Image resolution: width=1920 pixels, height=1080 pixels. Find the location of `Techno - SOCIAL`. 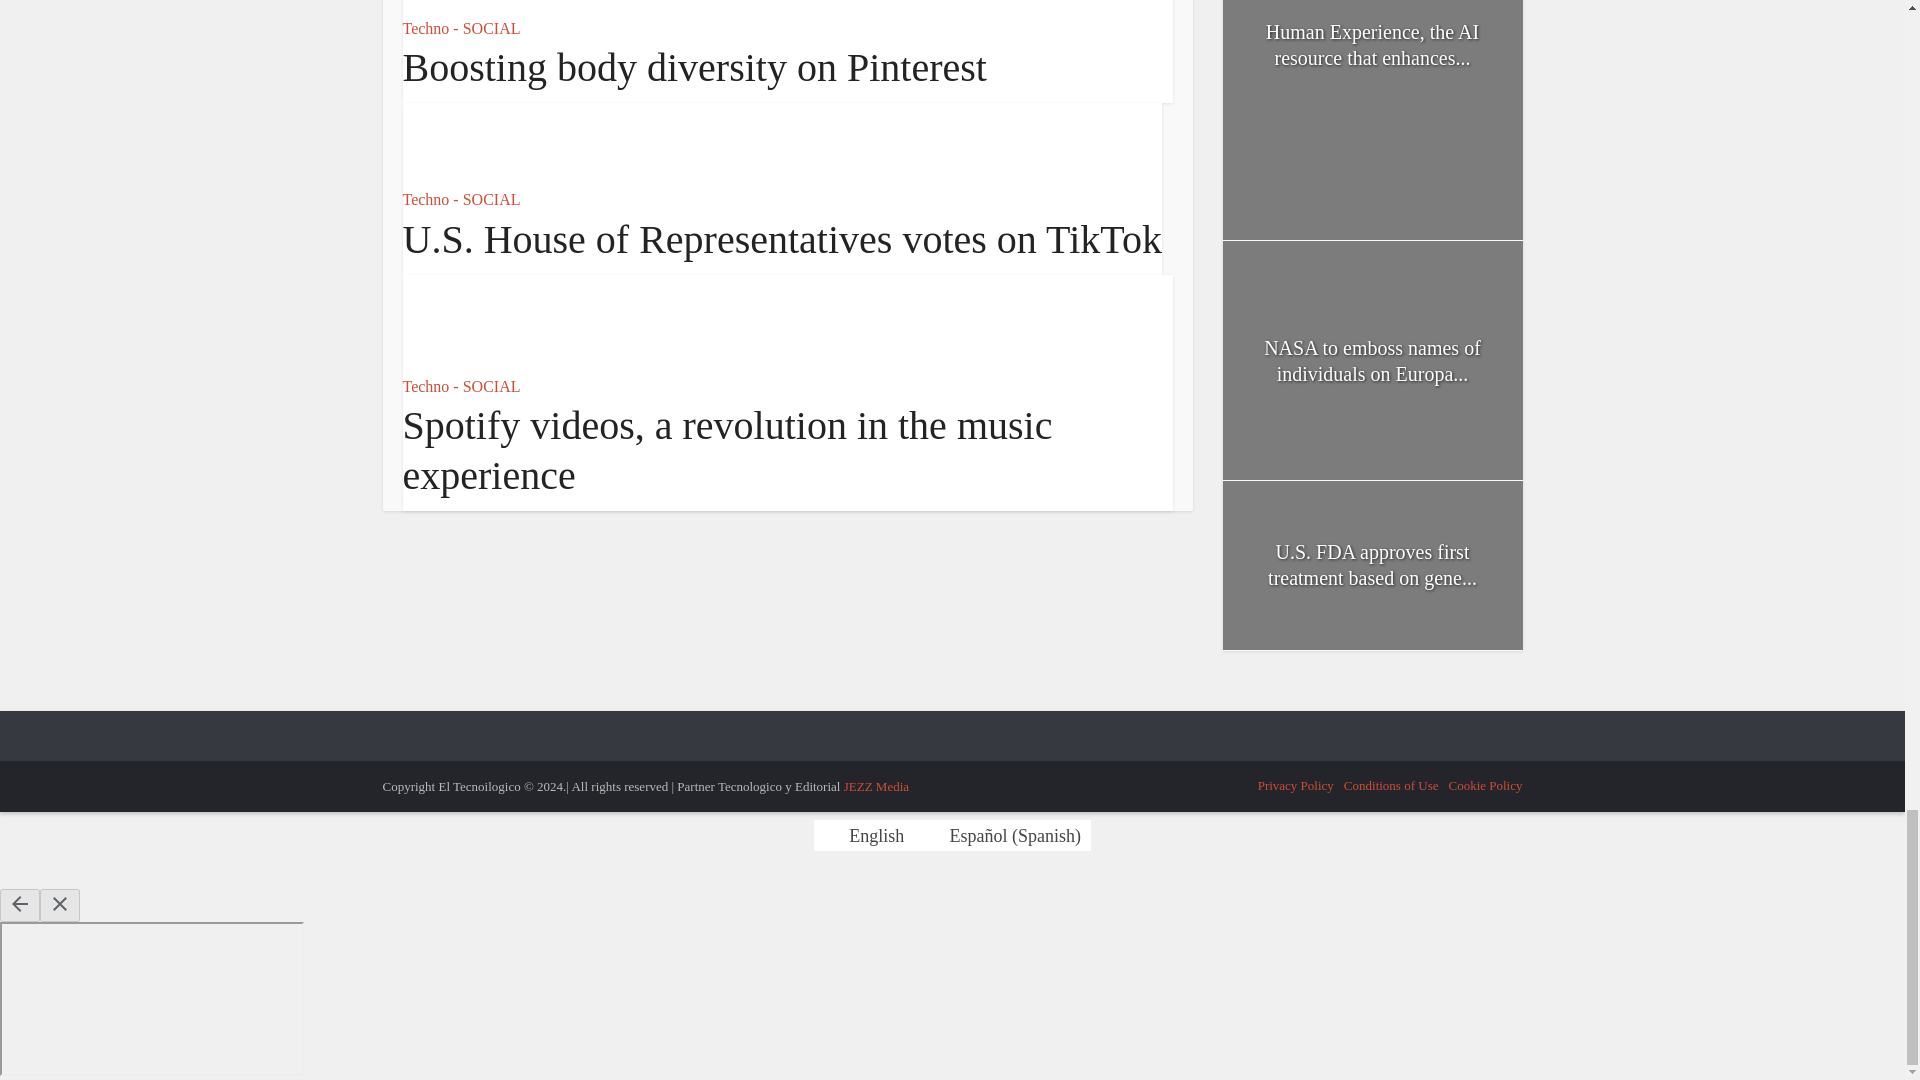

Techno - SOCIAL is located at coordinates (460, 200).